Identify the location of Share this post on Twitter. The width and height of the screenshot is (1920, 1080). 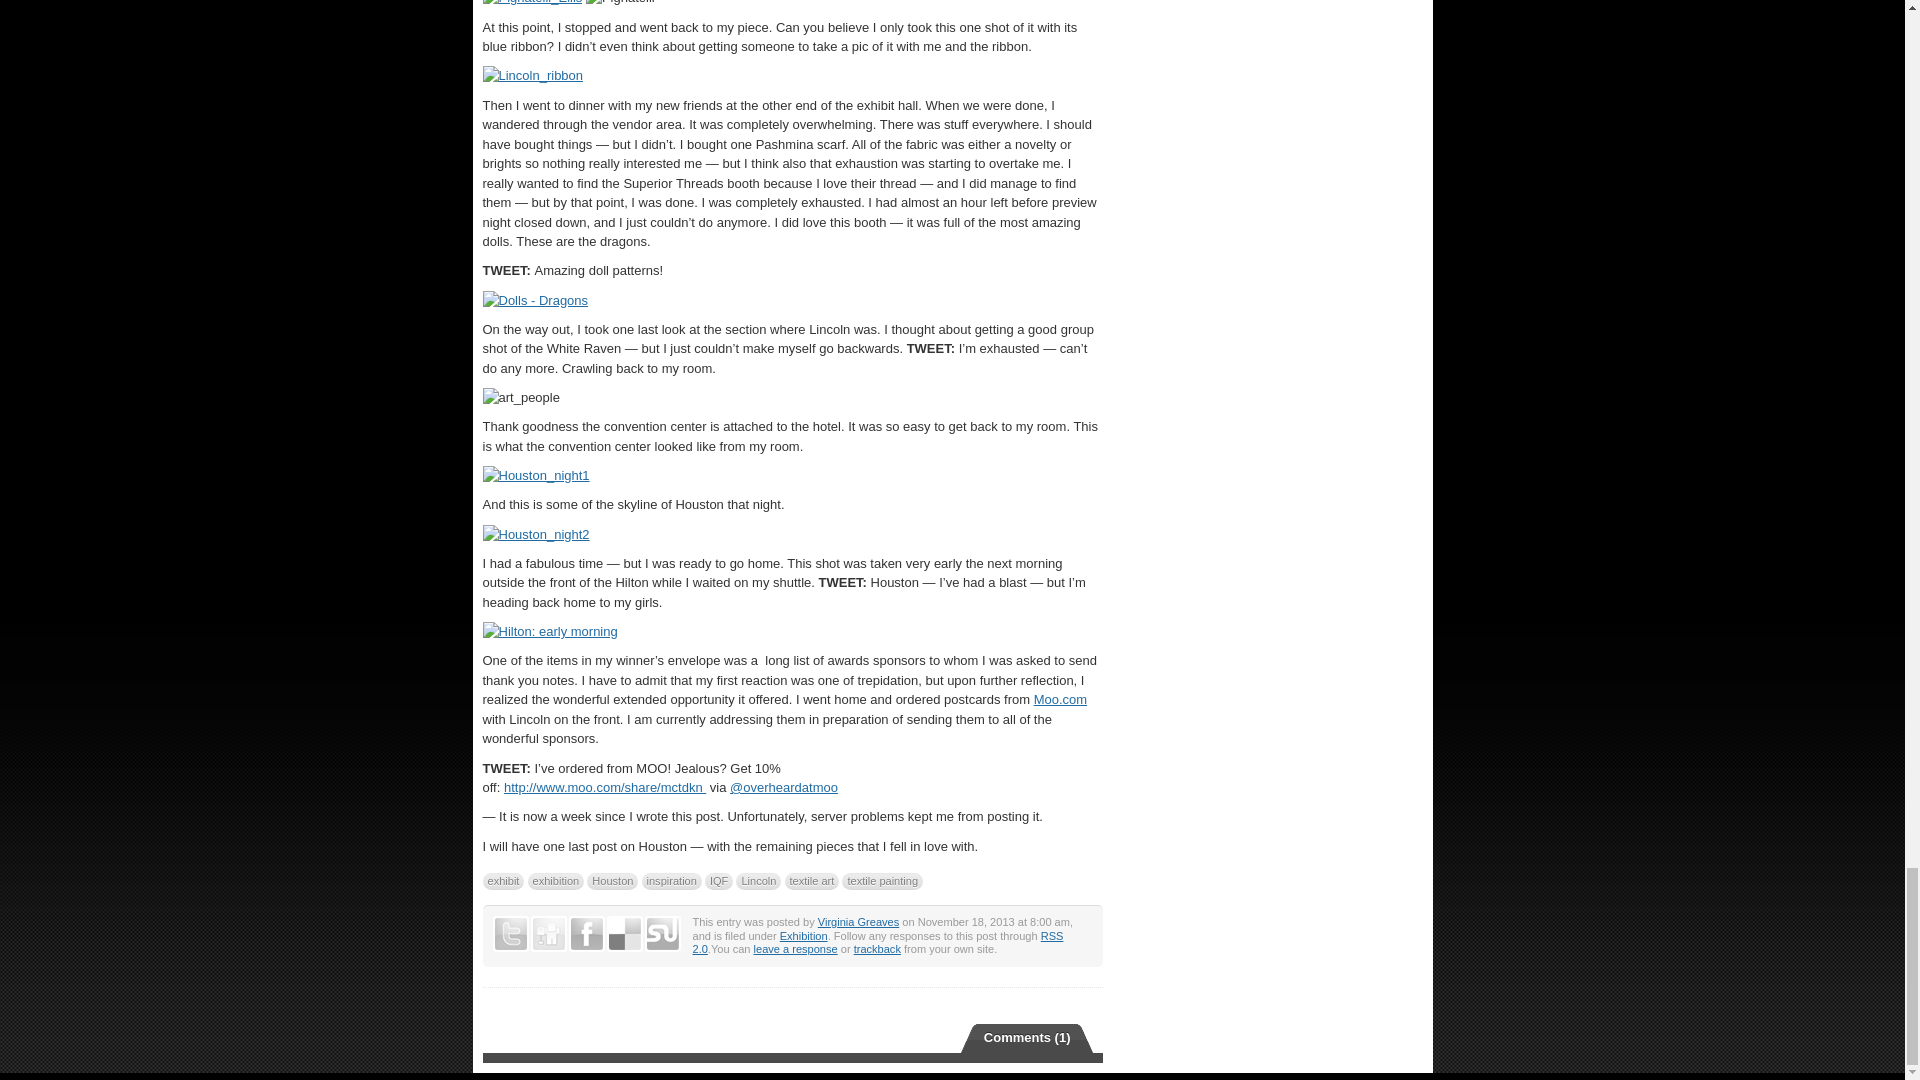
(510, 934).